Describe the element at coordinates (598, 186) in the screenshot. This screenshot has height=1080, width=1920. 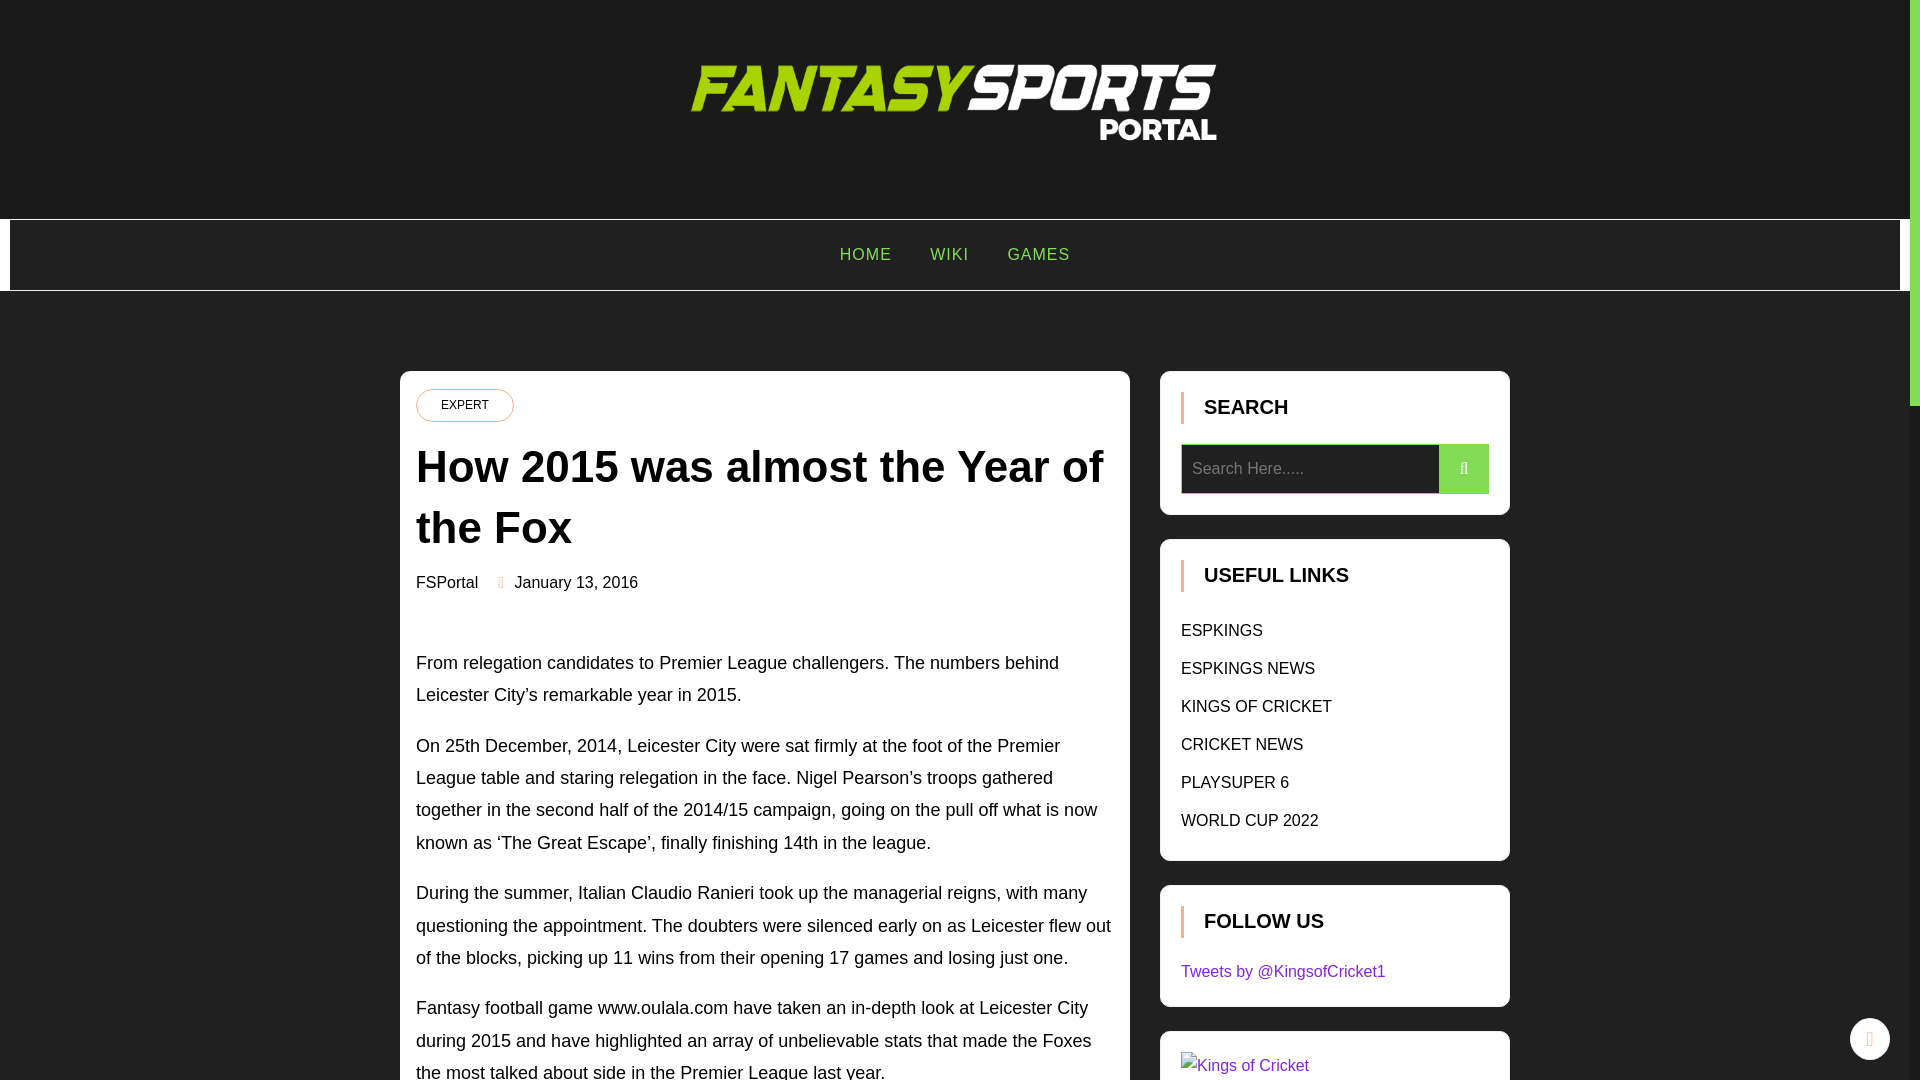
I see `FANTASY SPORTS PORTAL` at that location.